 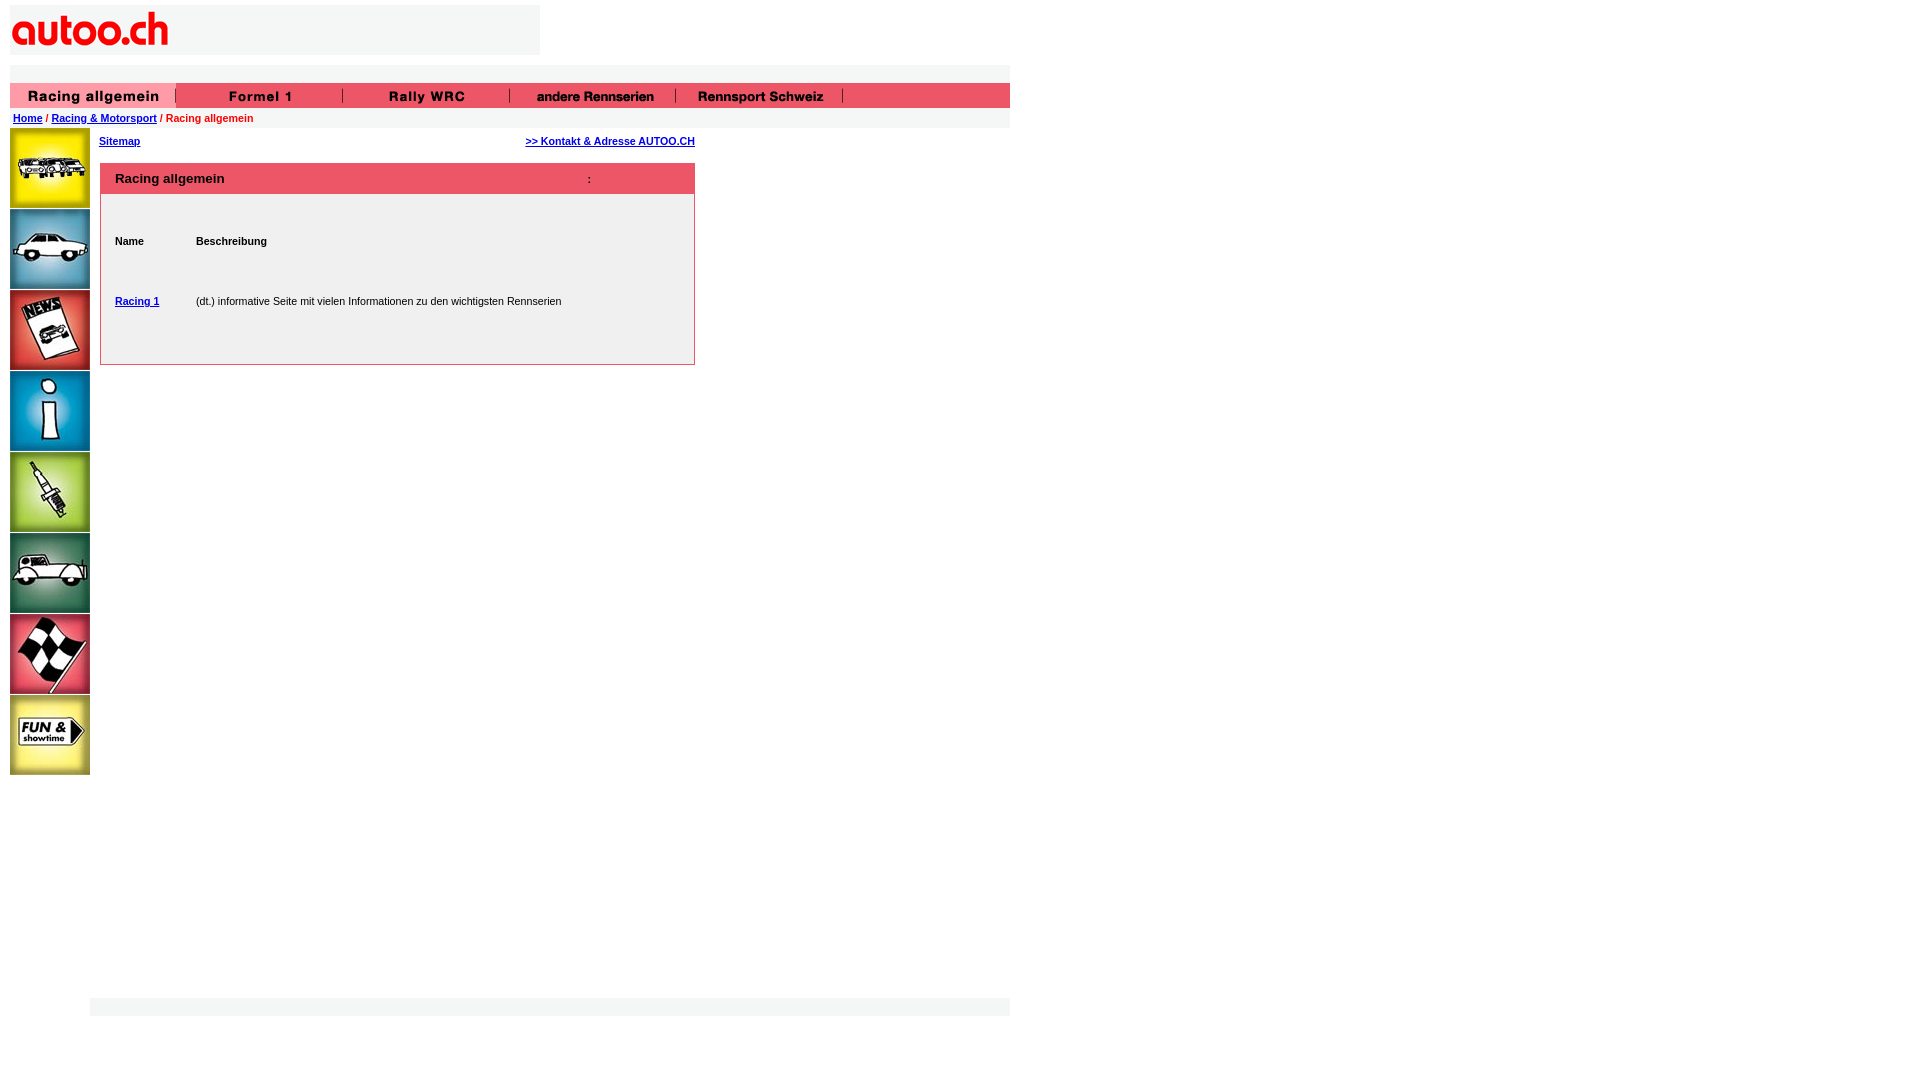 I want to click on Home, so click(x=28, y=118).